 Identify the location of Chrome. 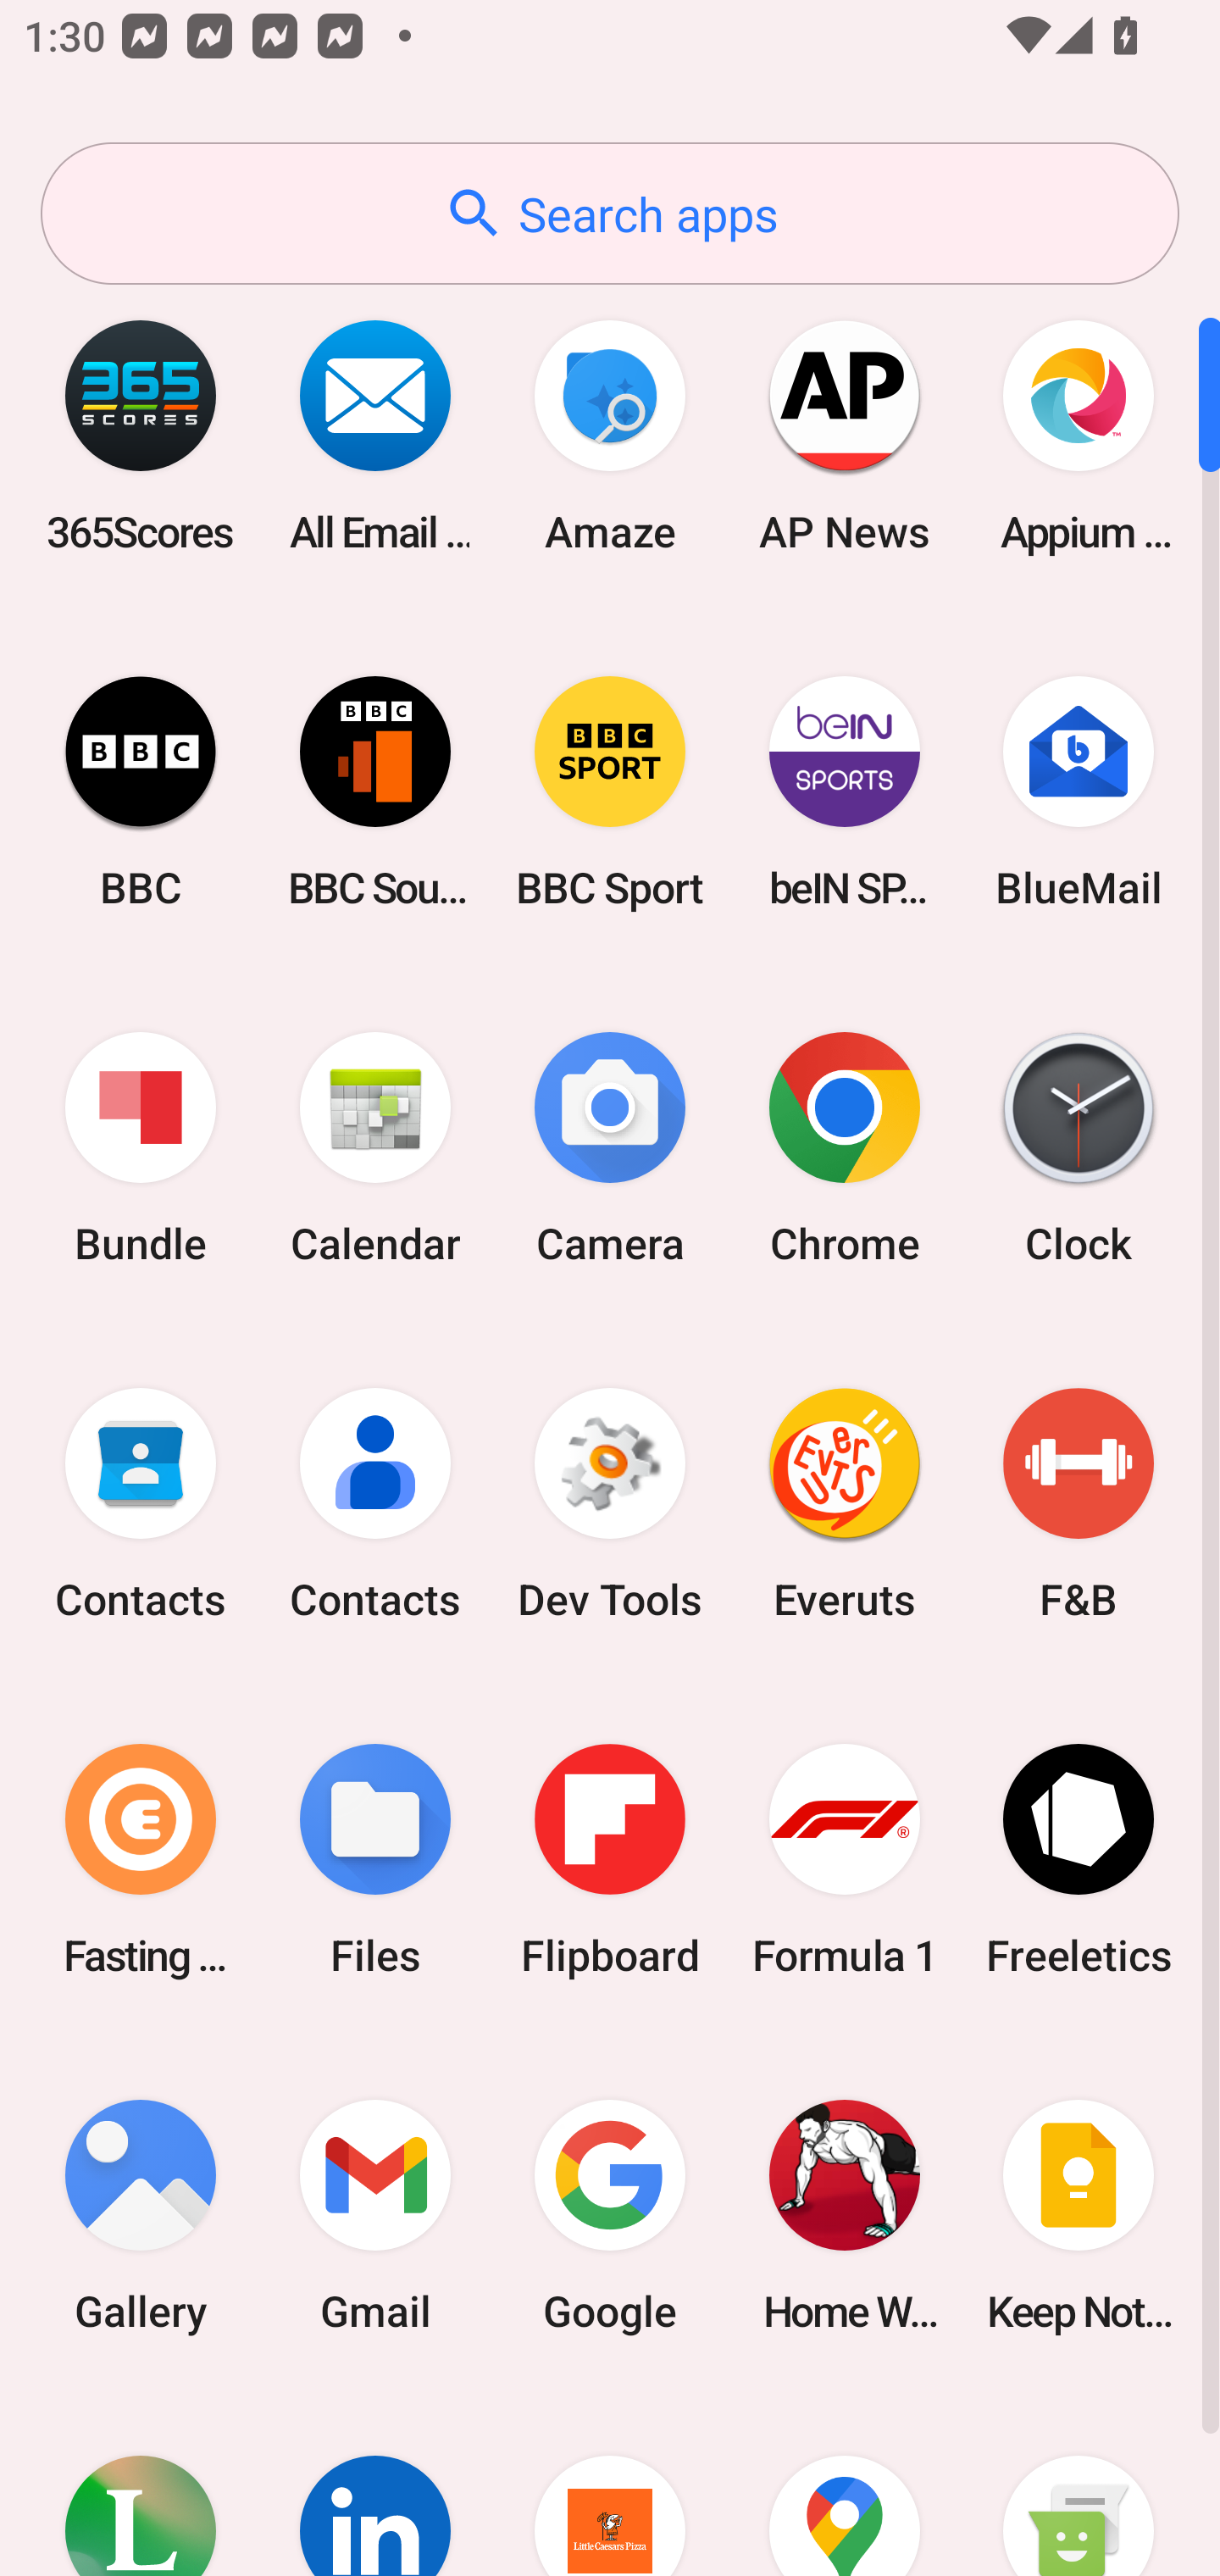
(844, 1149).